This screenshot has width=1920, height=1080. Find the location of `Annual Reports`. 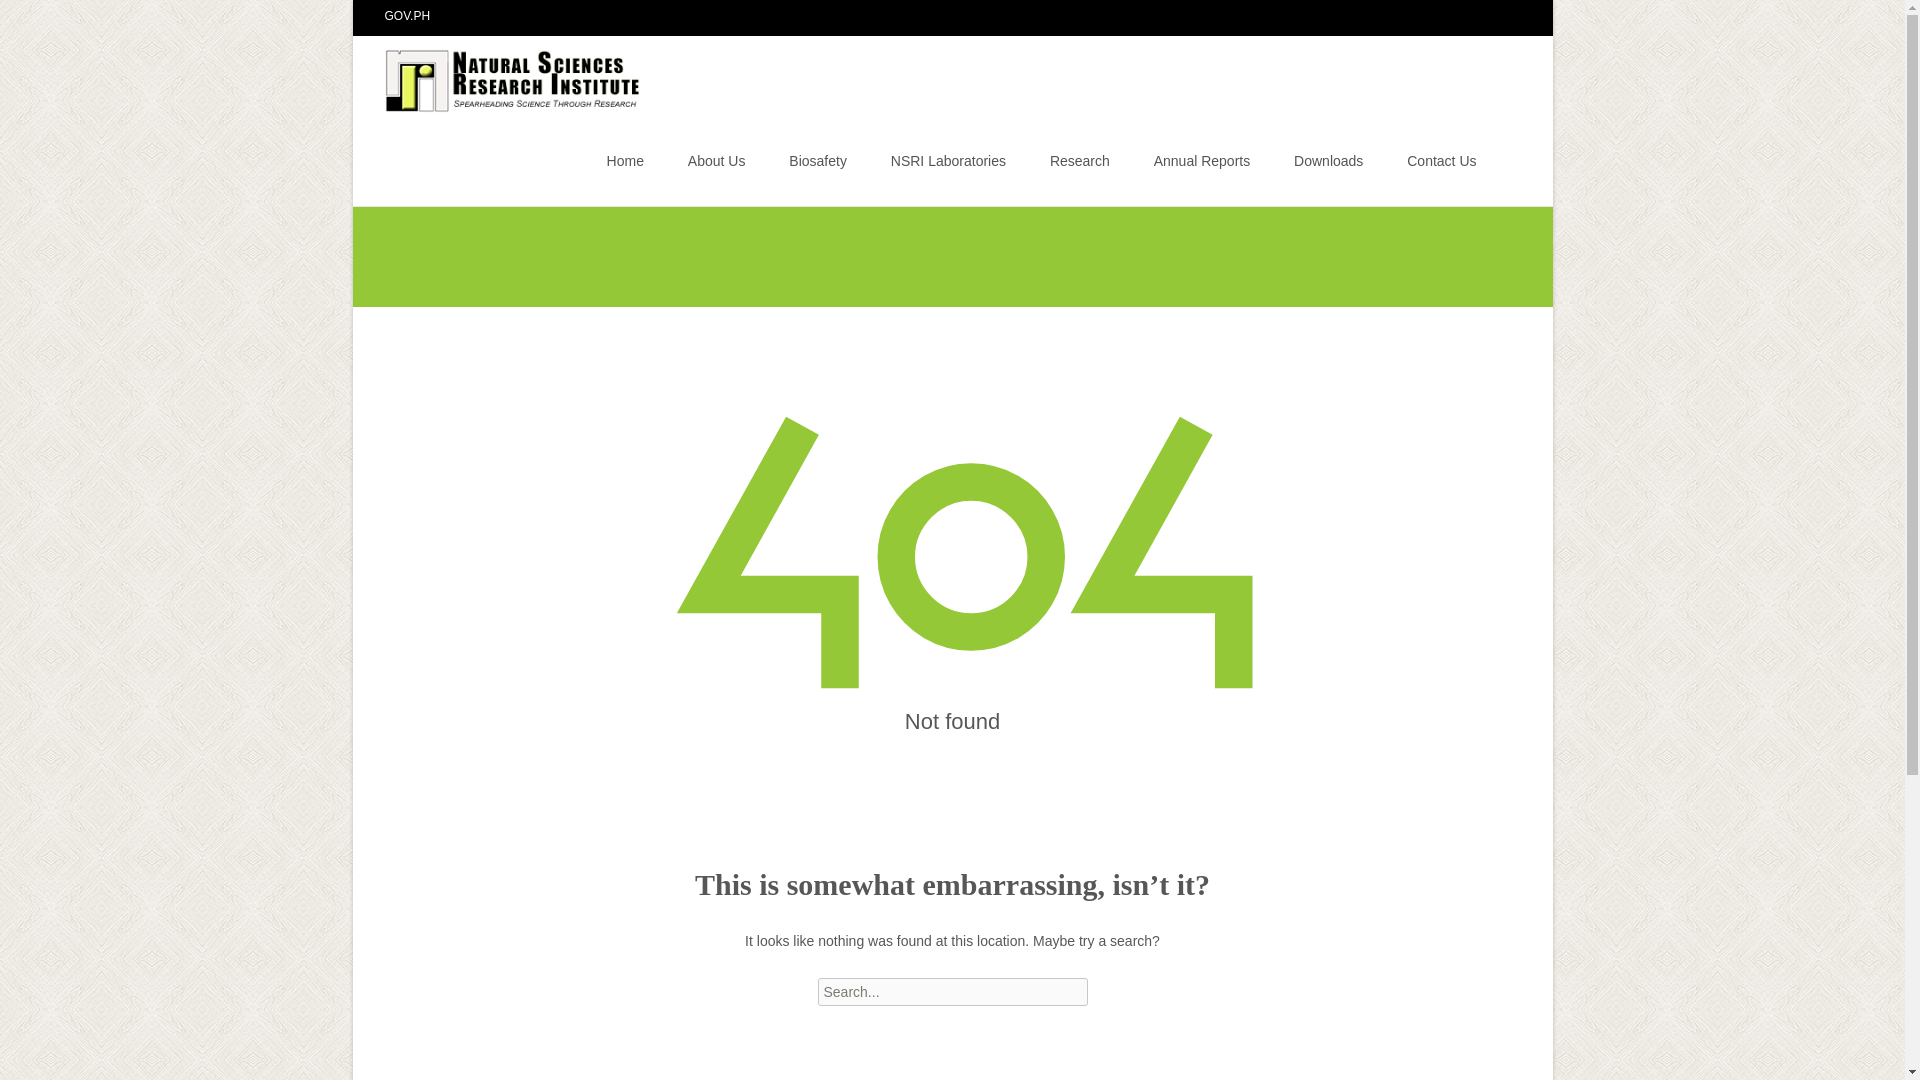

Annual Reports is located at coordinates (1202, 160).